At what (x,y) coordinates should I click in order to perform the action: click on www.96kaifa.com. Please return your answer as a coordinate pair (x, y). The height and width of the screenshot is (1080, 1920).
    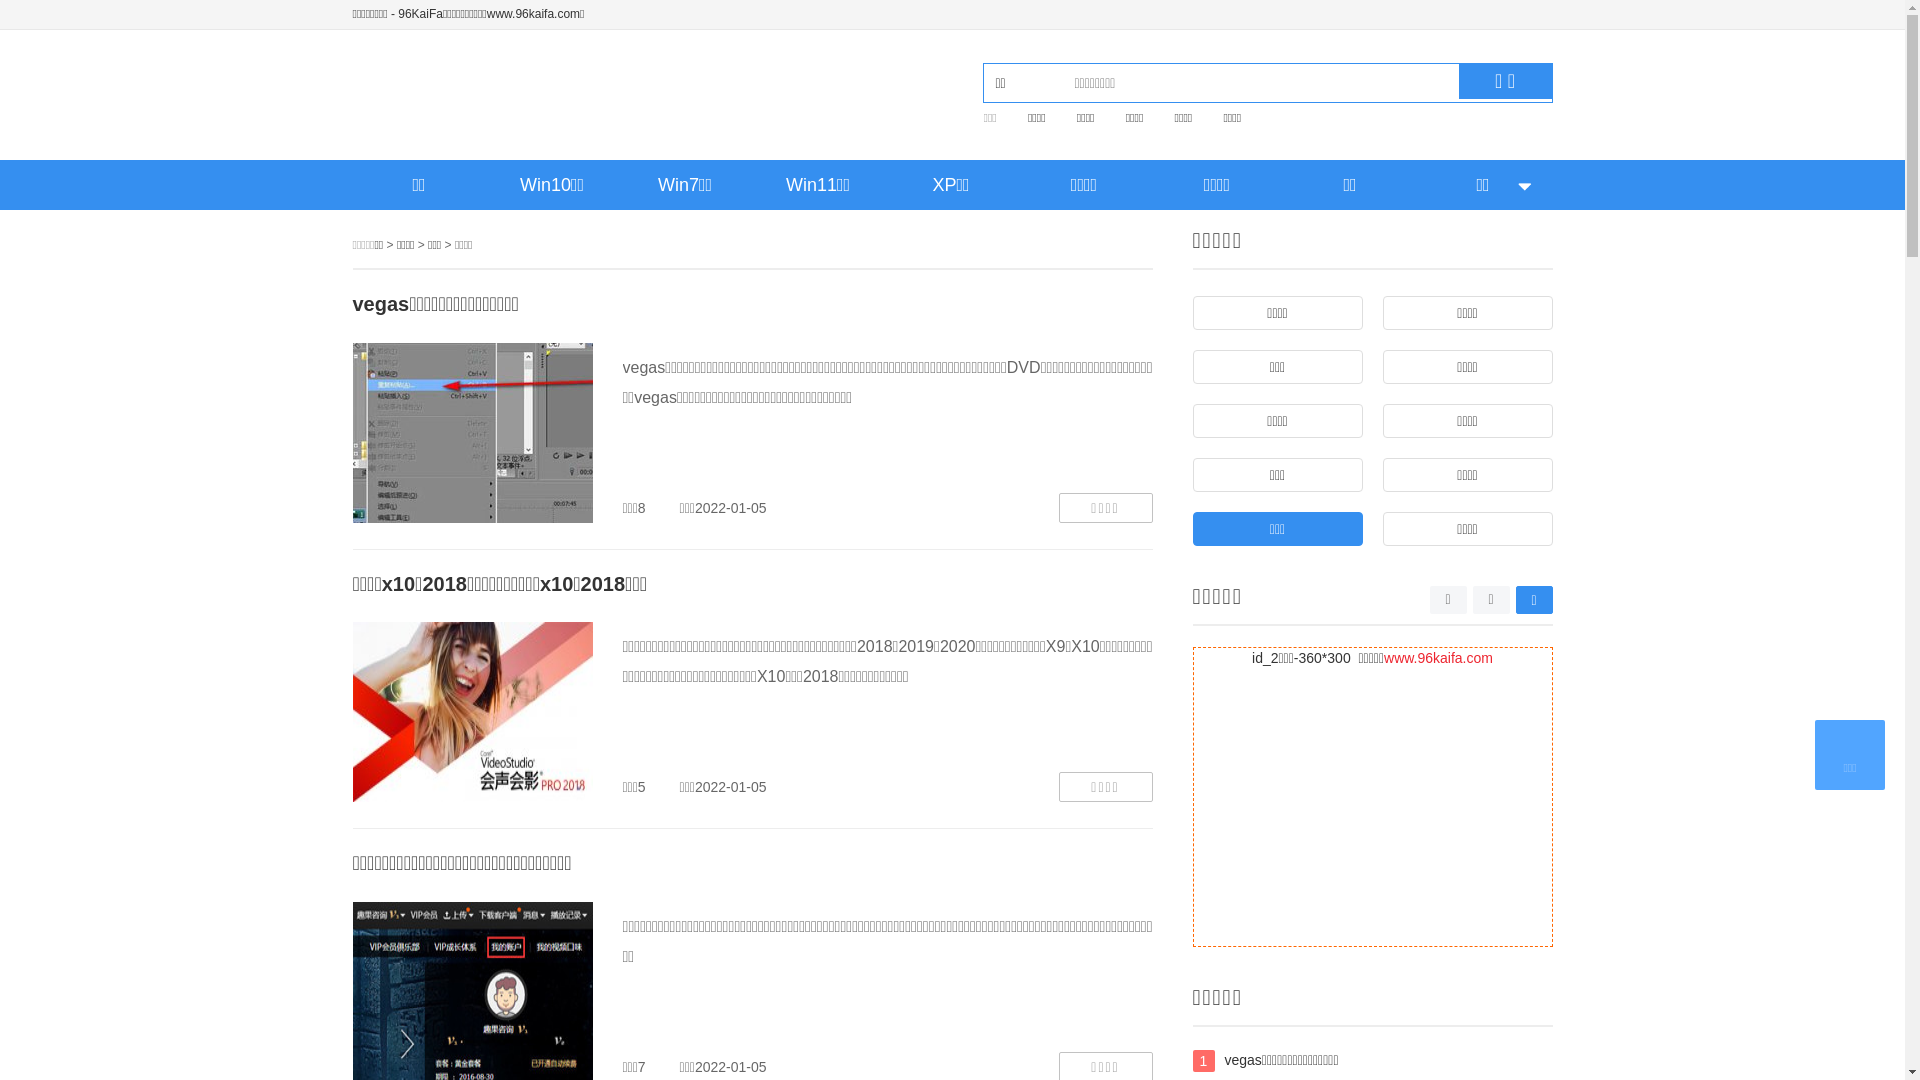
    Looking at the image, I should click on (1438, 658).